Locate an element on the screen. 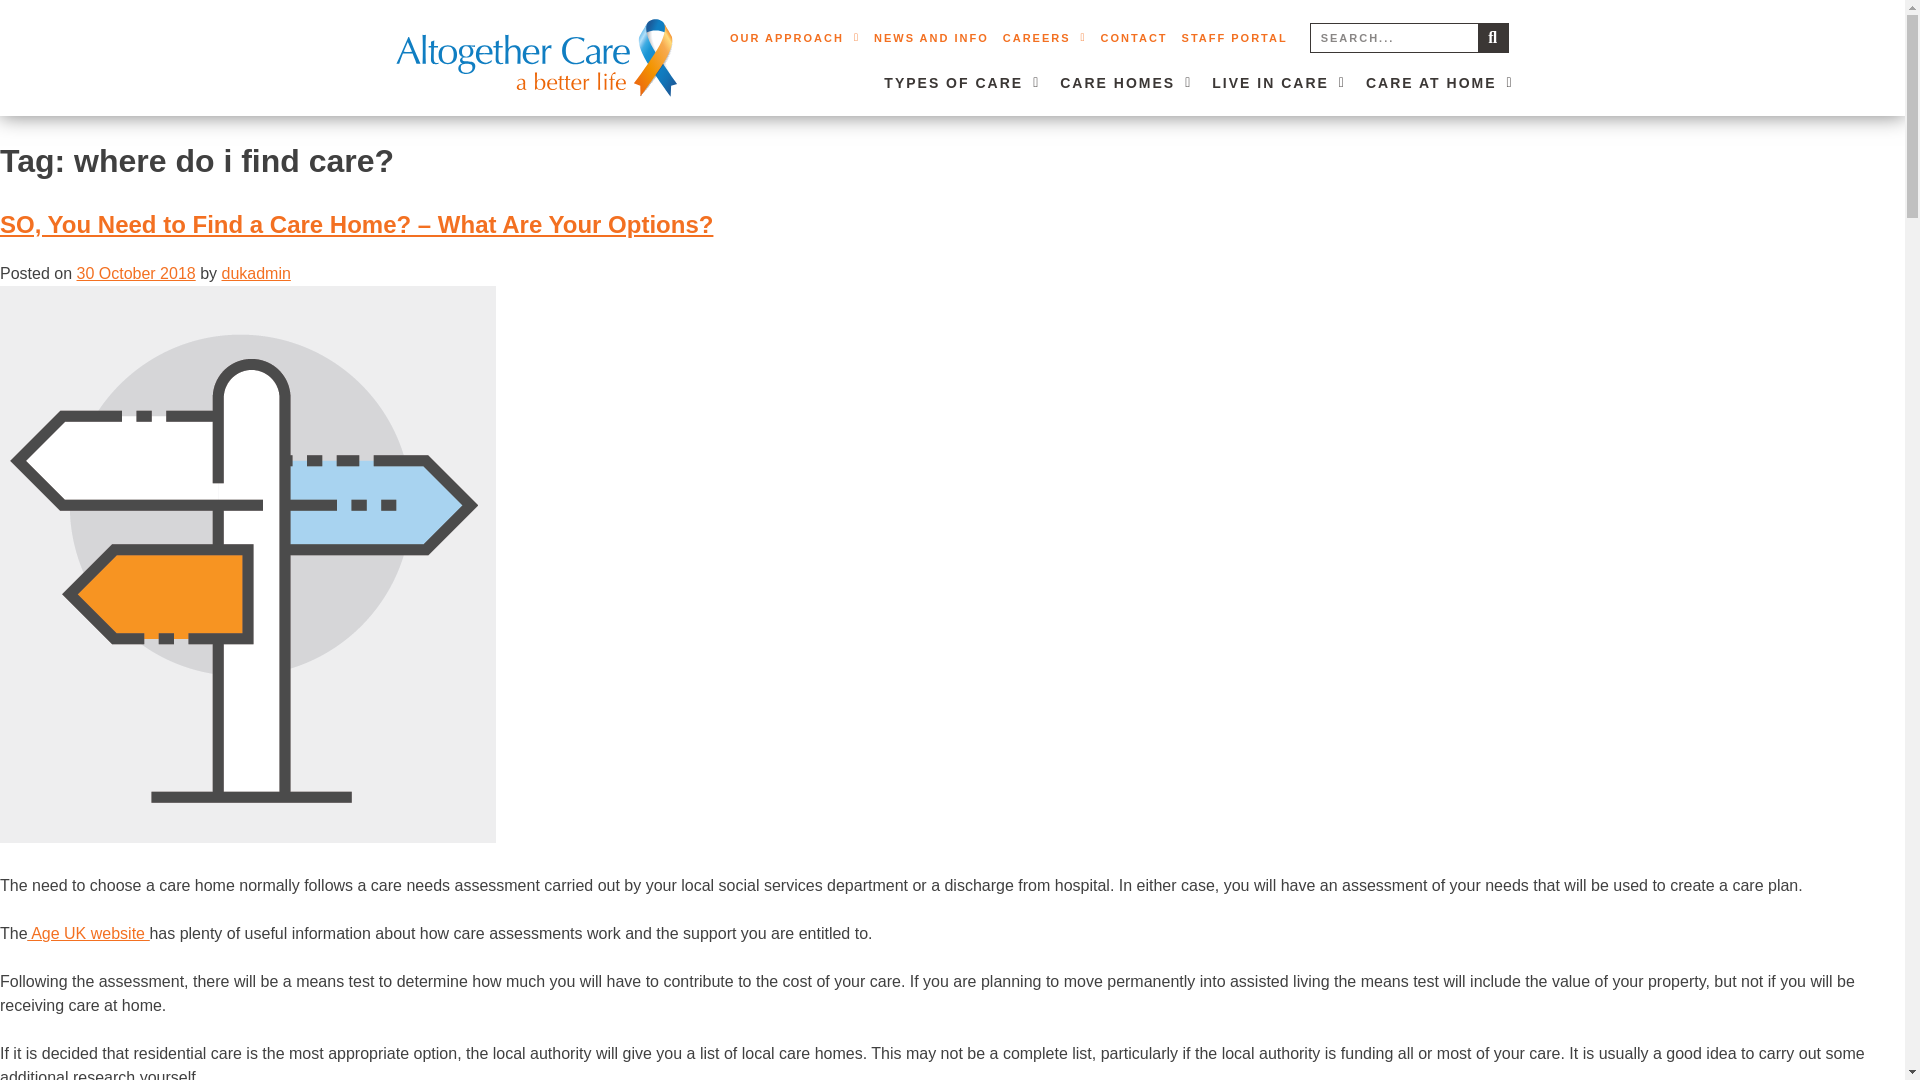 This screenshot has height=1080, width=1920. STAFF PORTAL is located at coordinates (1234, 38).